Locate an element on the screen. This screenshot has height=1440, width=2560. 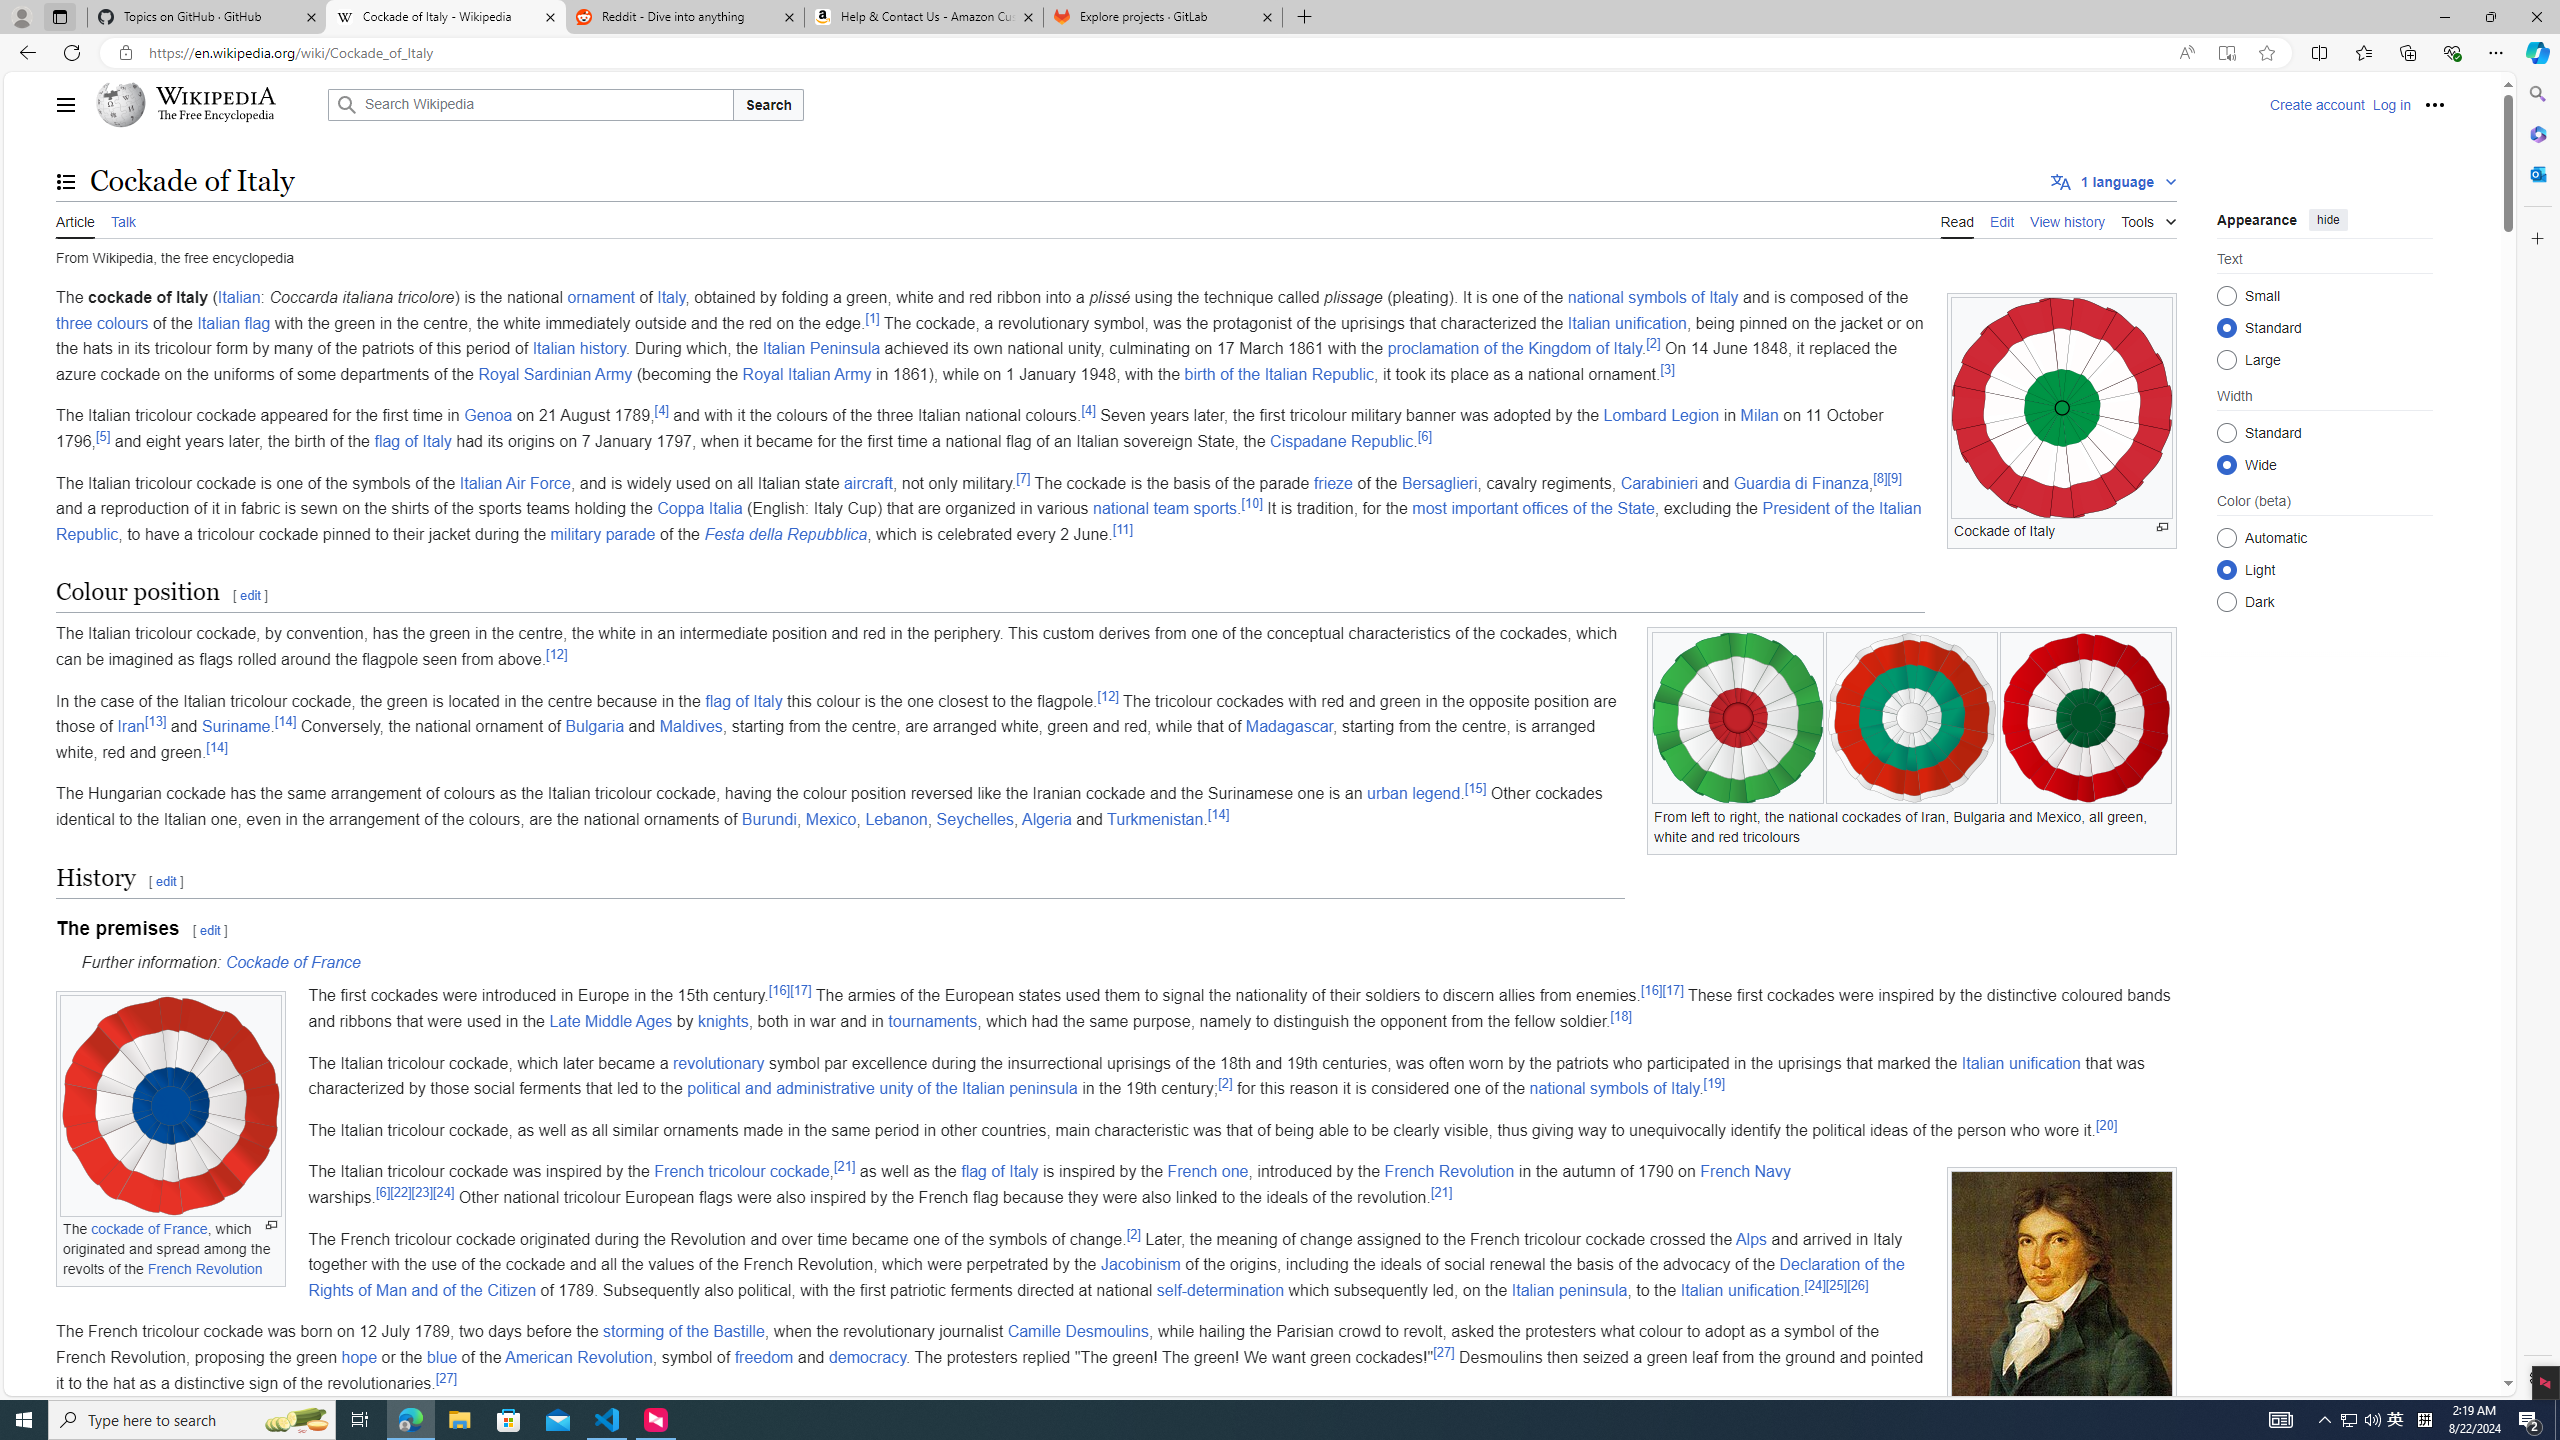
[10] is located at coordinates (1252, 503).